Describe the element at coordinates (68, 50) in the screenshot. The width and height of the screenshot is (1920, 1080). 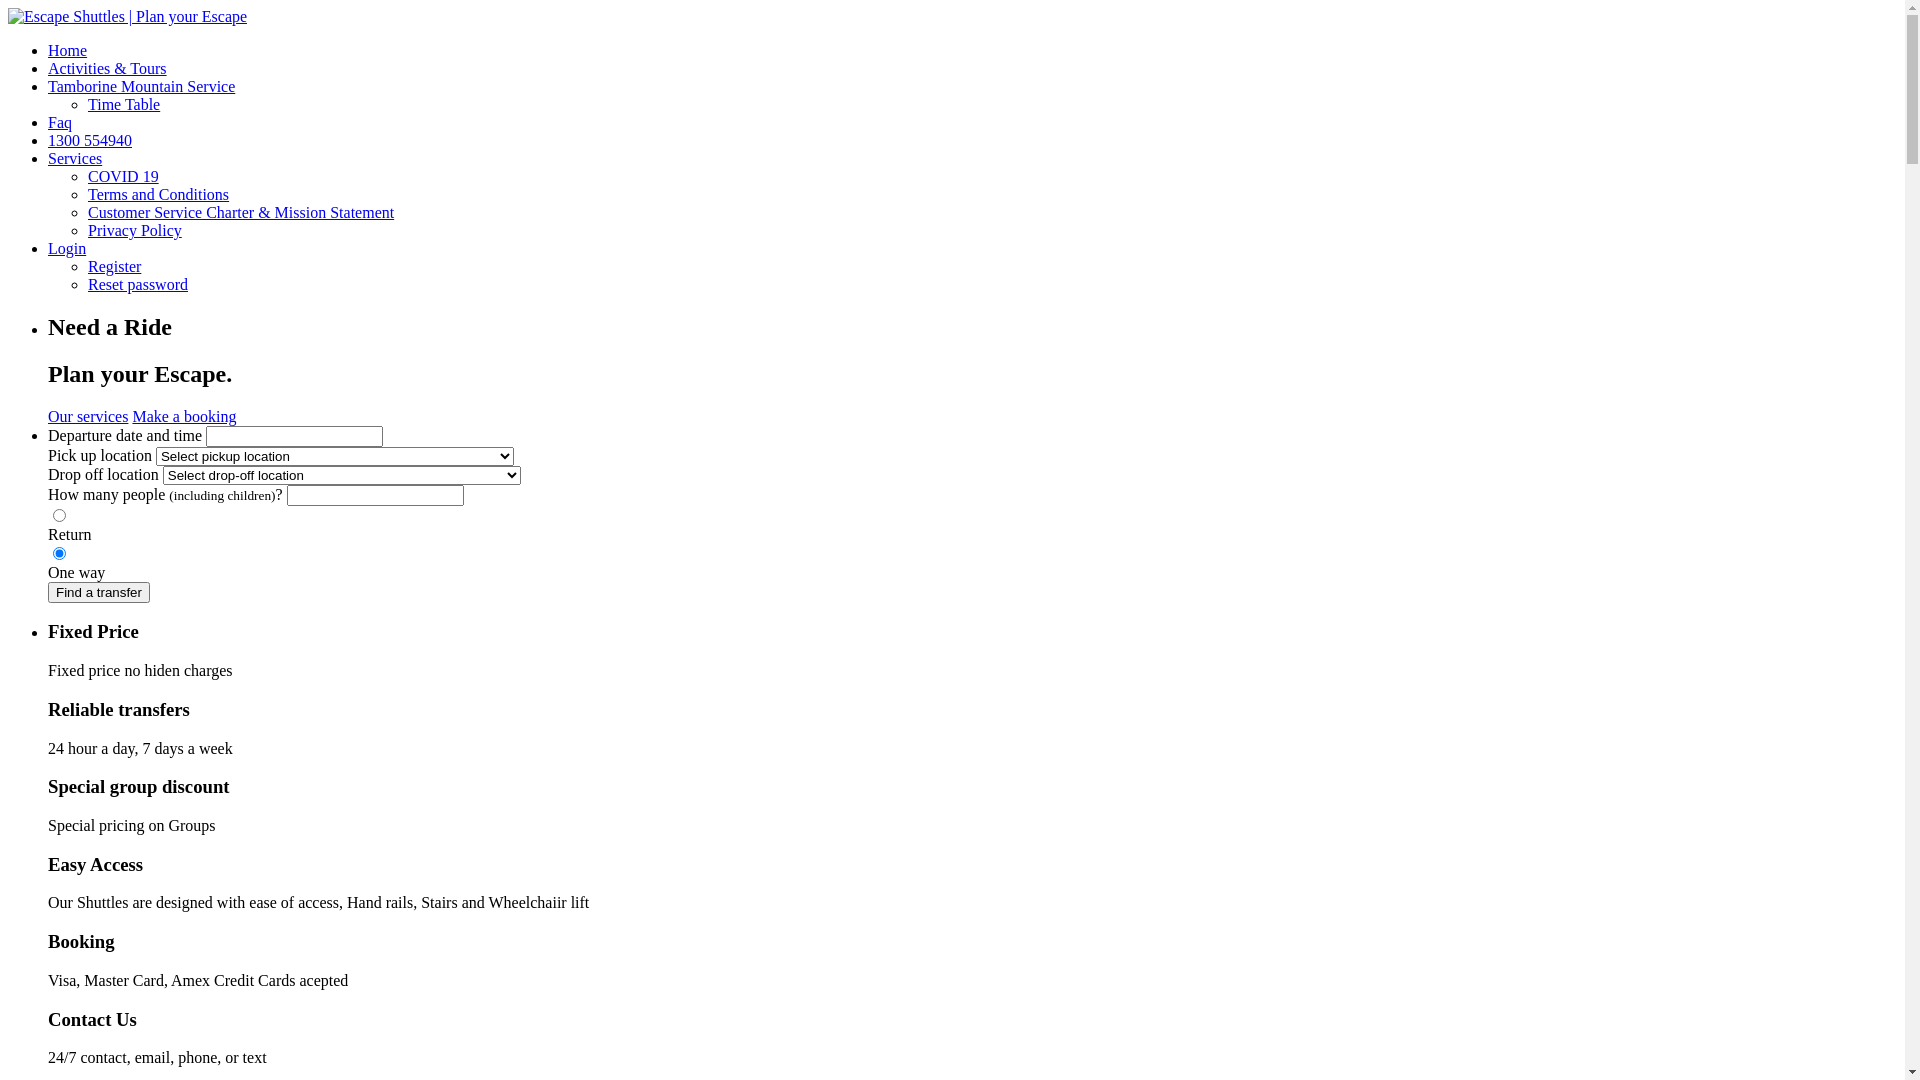
I see `Home` at that location.